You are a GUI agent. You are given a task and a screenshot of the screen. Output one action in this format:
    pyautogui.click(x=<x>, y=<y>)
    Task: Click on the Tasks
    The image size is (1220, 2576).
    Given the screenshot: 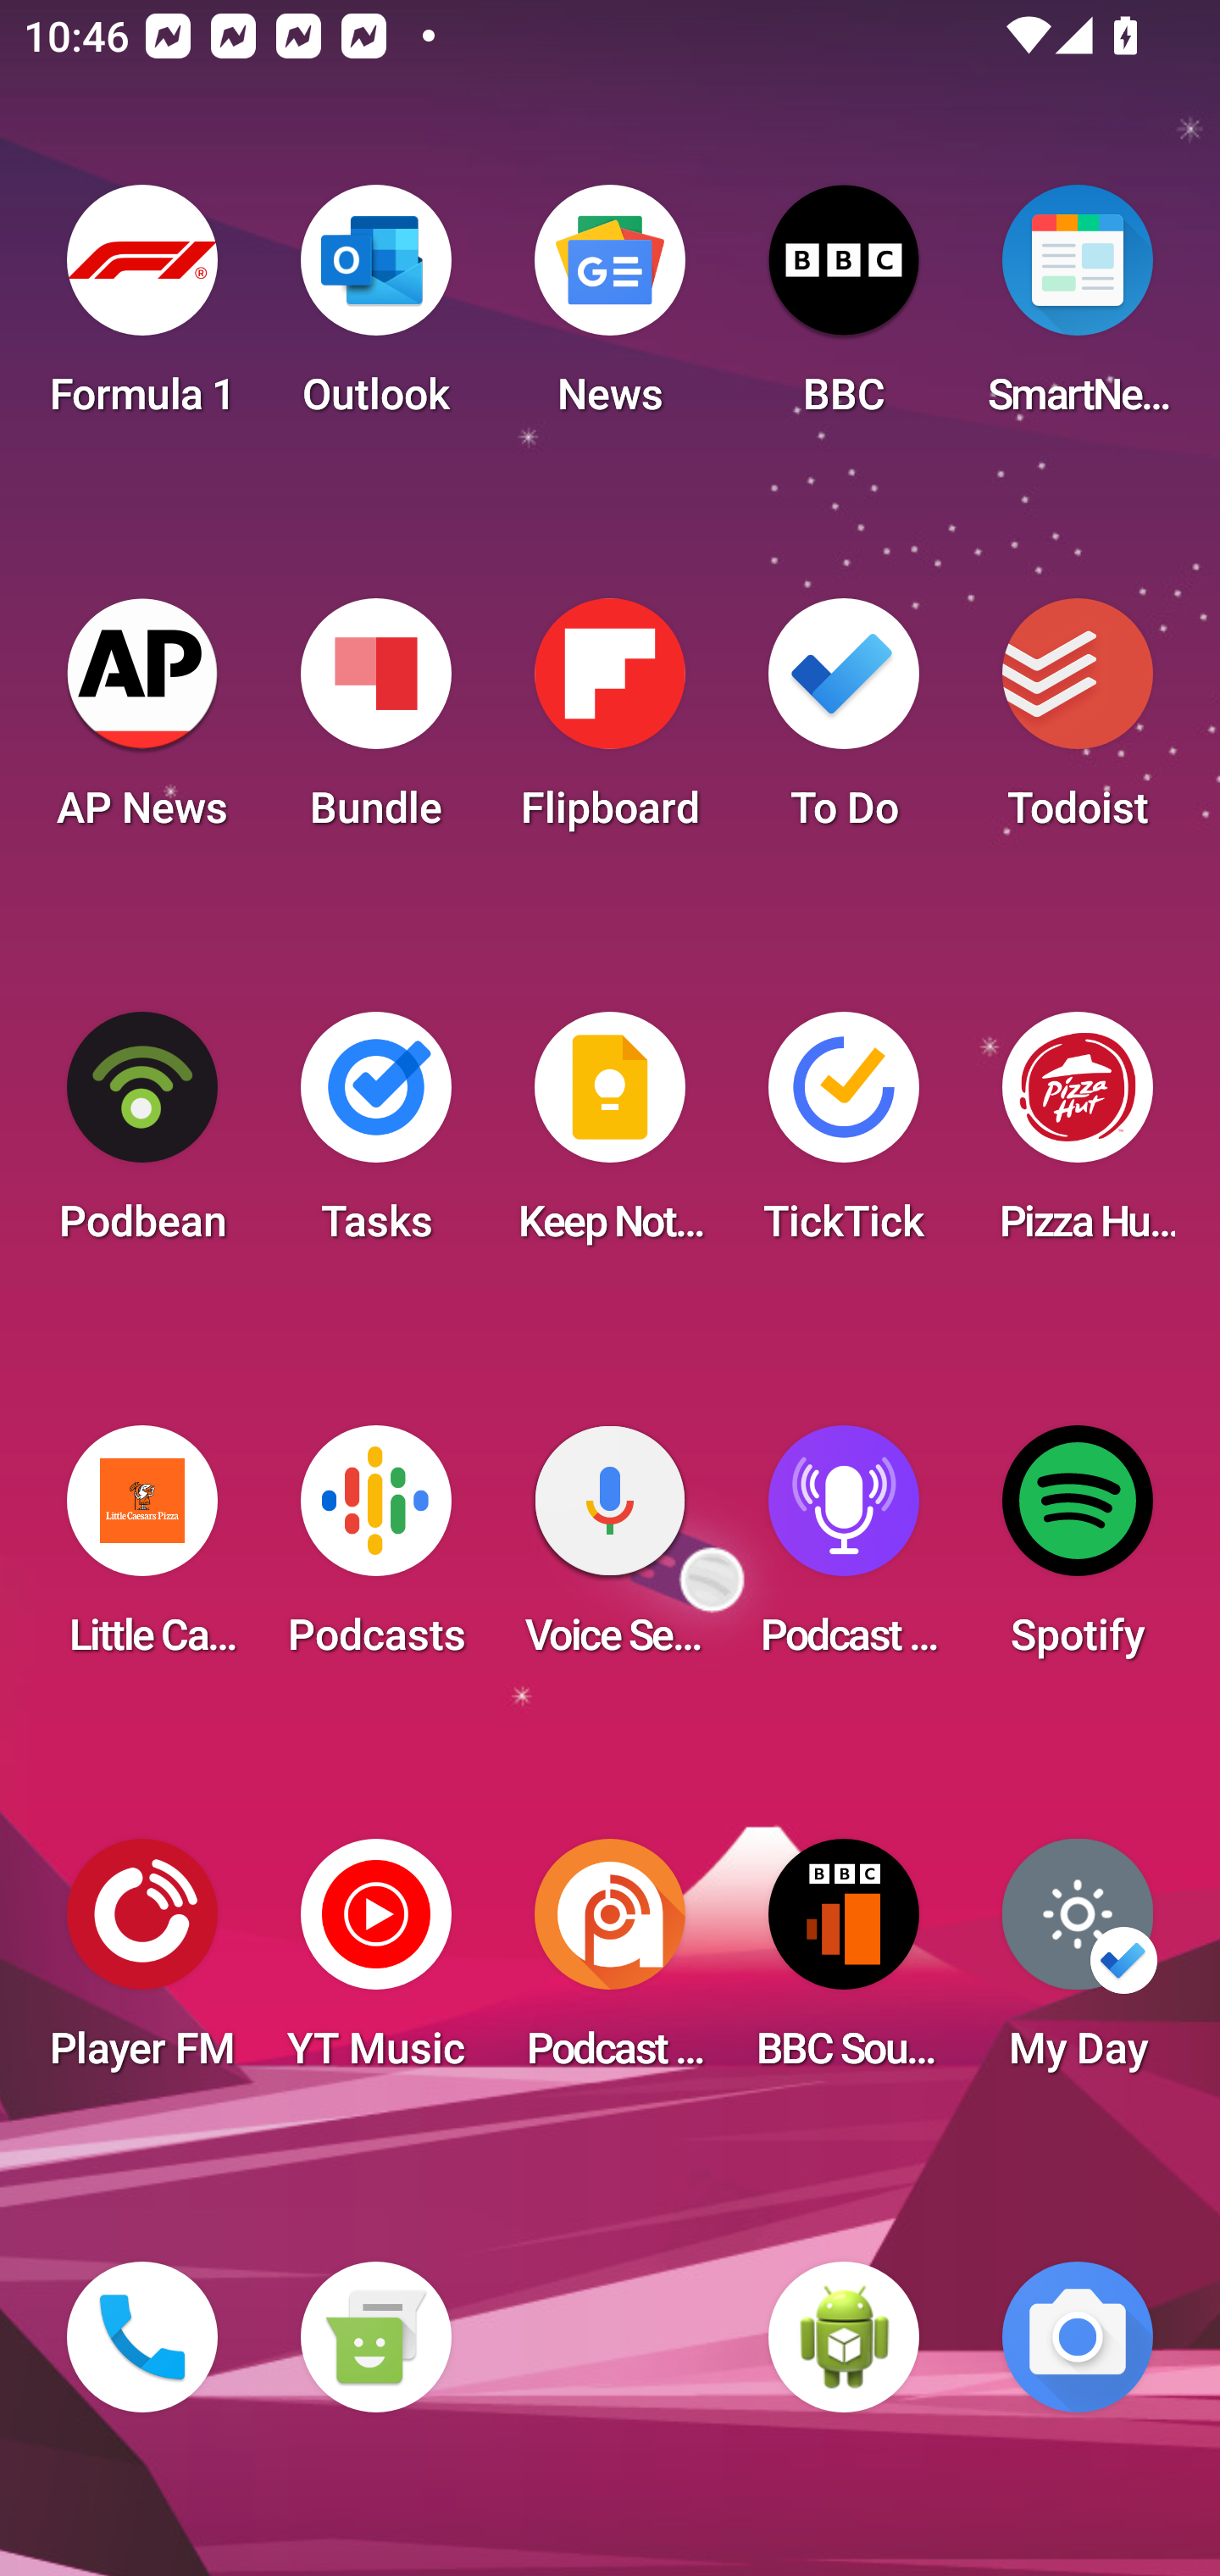 What is the action you would take?
    pyautogui.click(x=375, y=1137)
    